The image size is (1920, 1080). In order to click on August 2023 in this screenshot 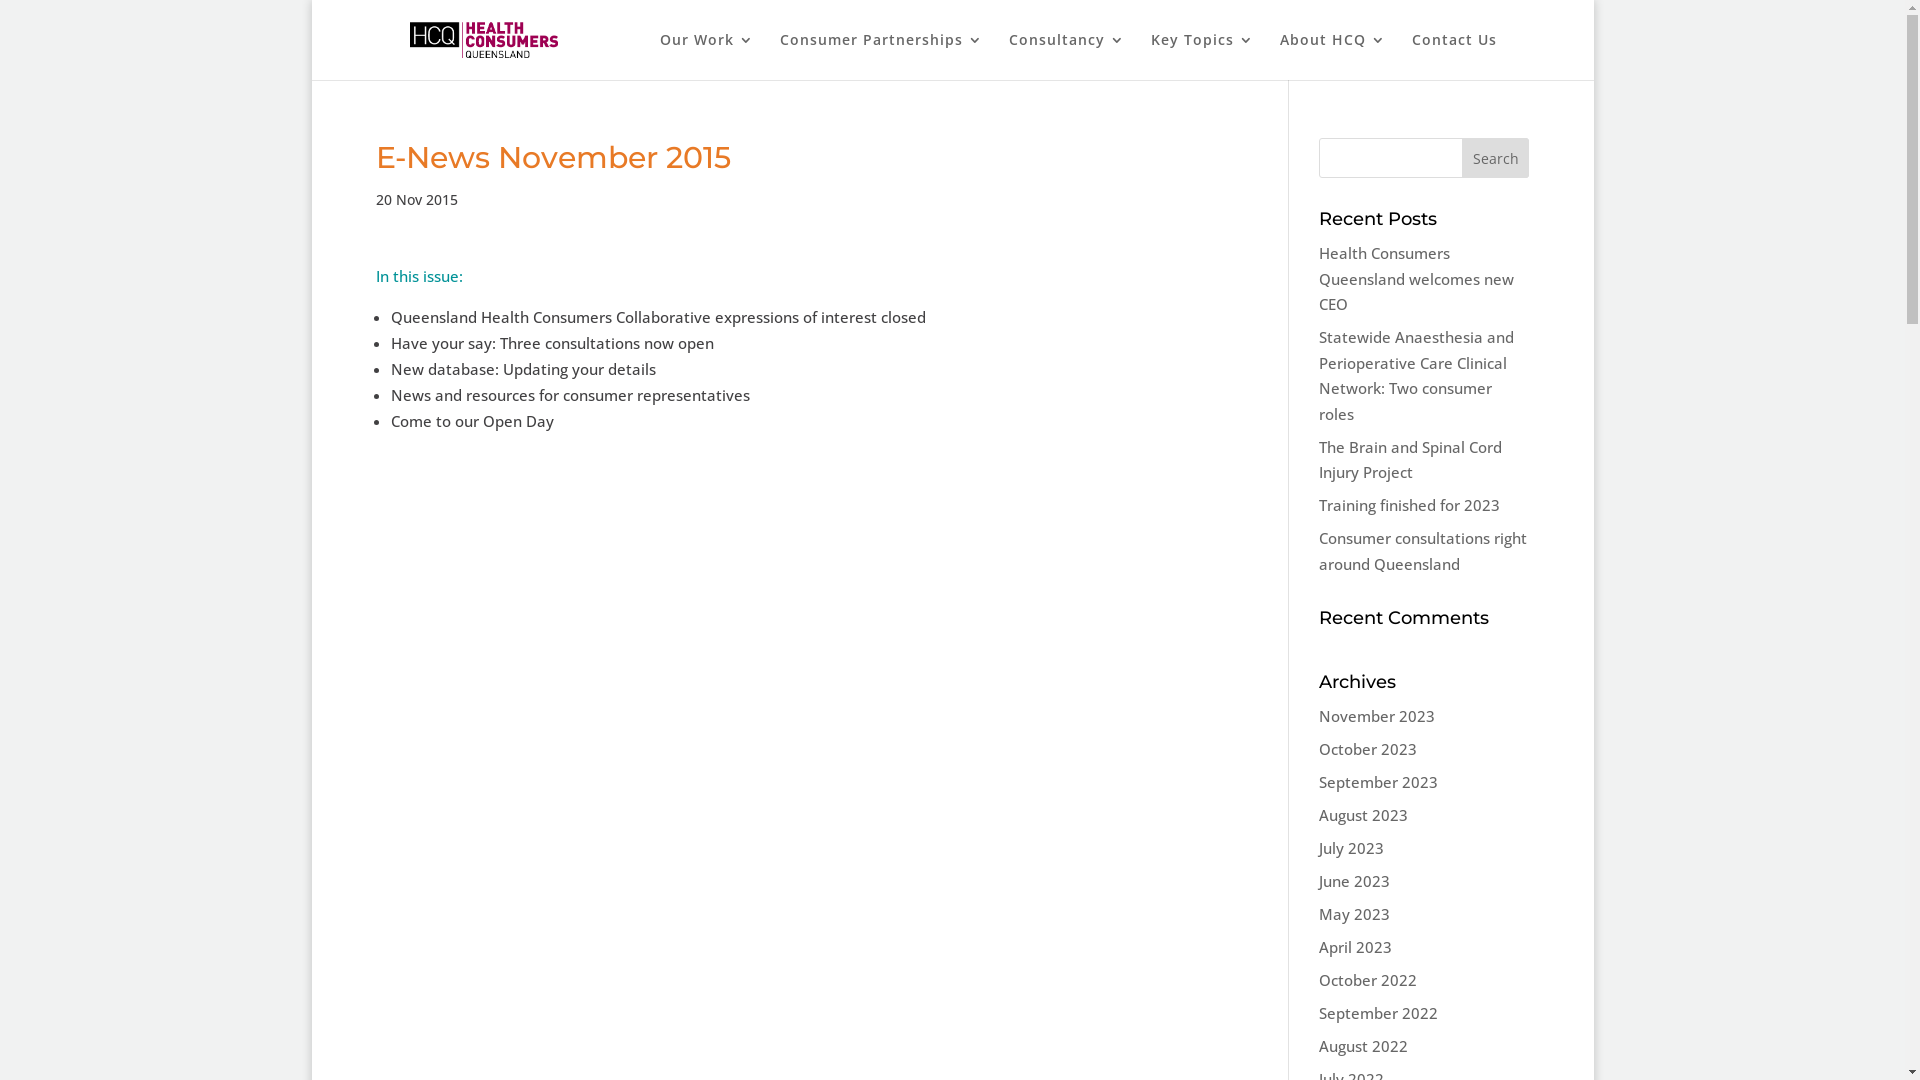, I will do `click(1364, 815)`.